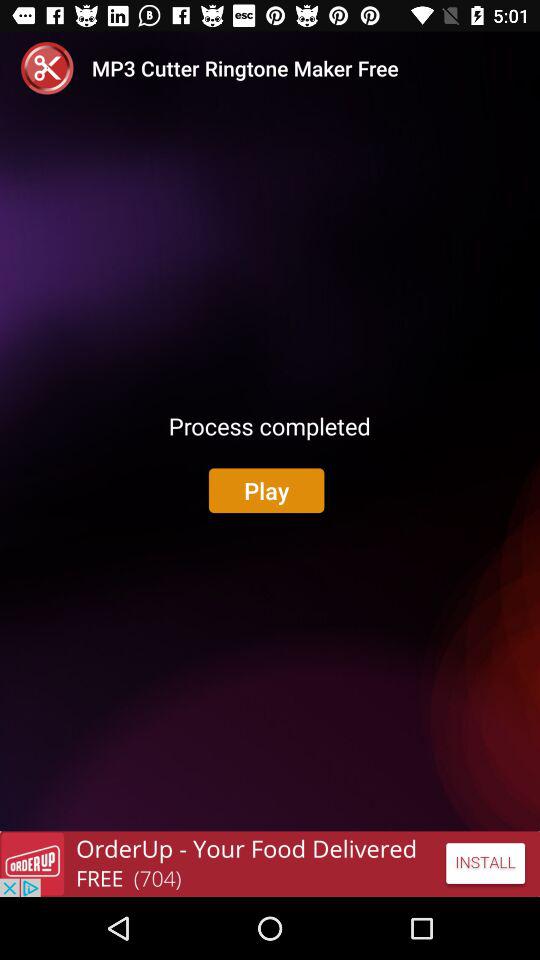  What do you see at coordinates (270, 864) in the screenshot?
I see `install the app` at bounding box center [270, 864].